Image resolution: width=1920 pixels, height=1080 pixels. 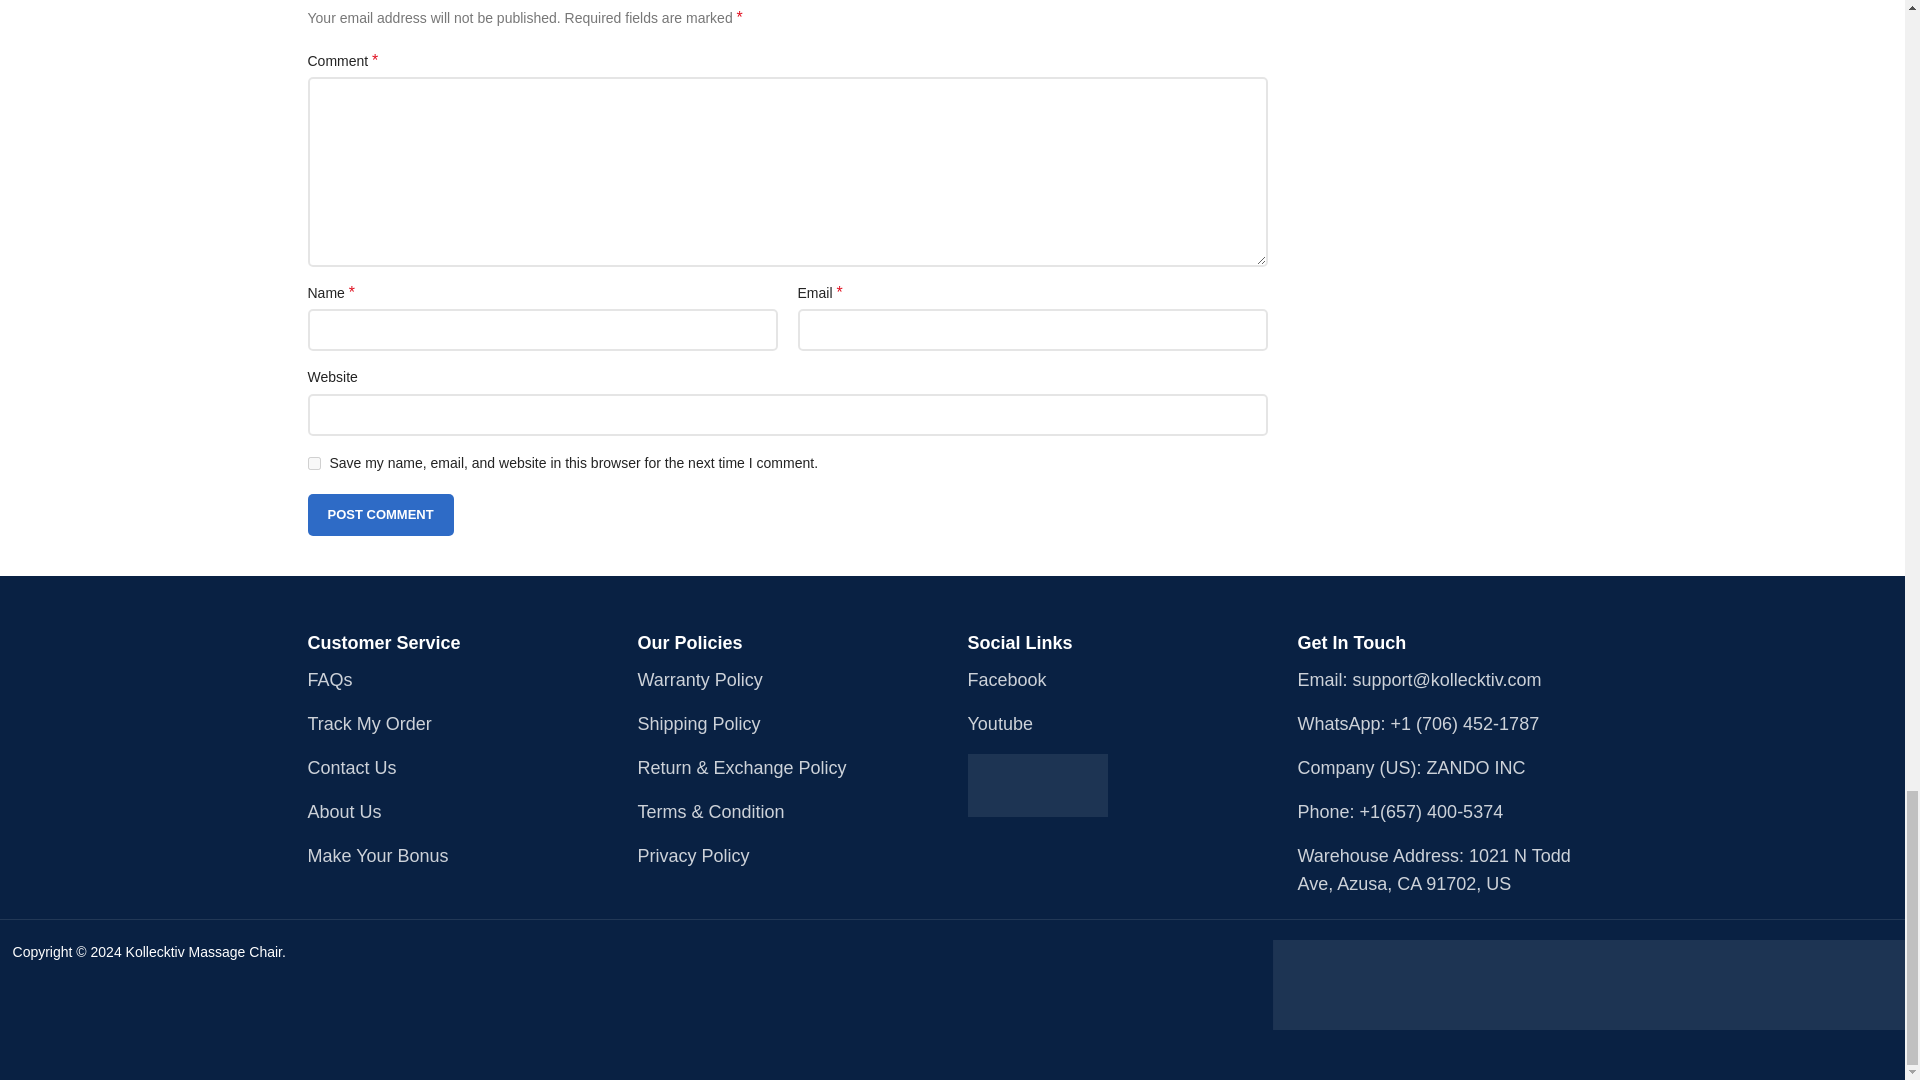 I want to click on Post Comment, so click(x=380, y=514).